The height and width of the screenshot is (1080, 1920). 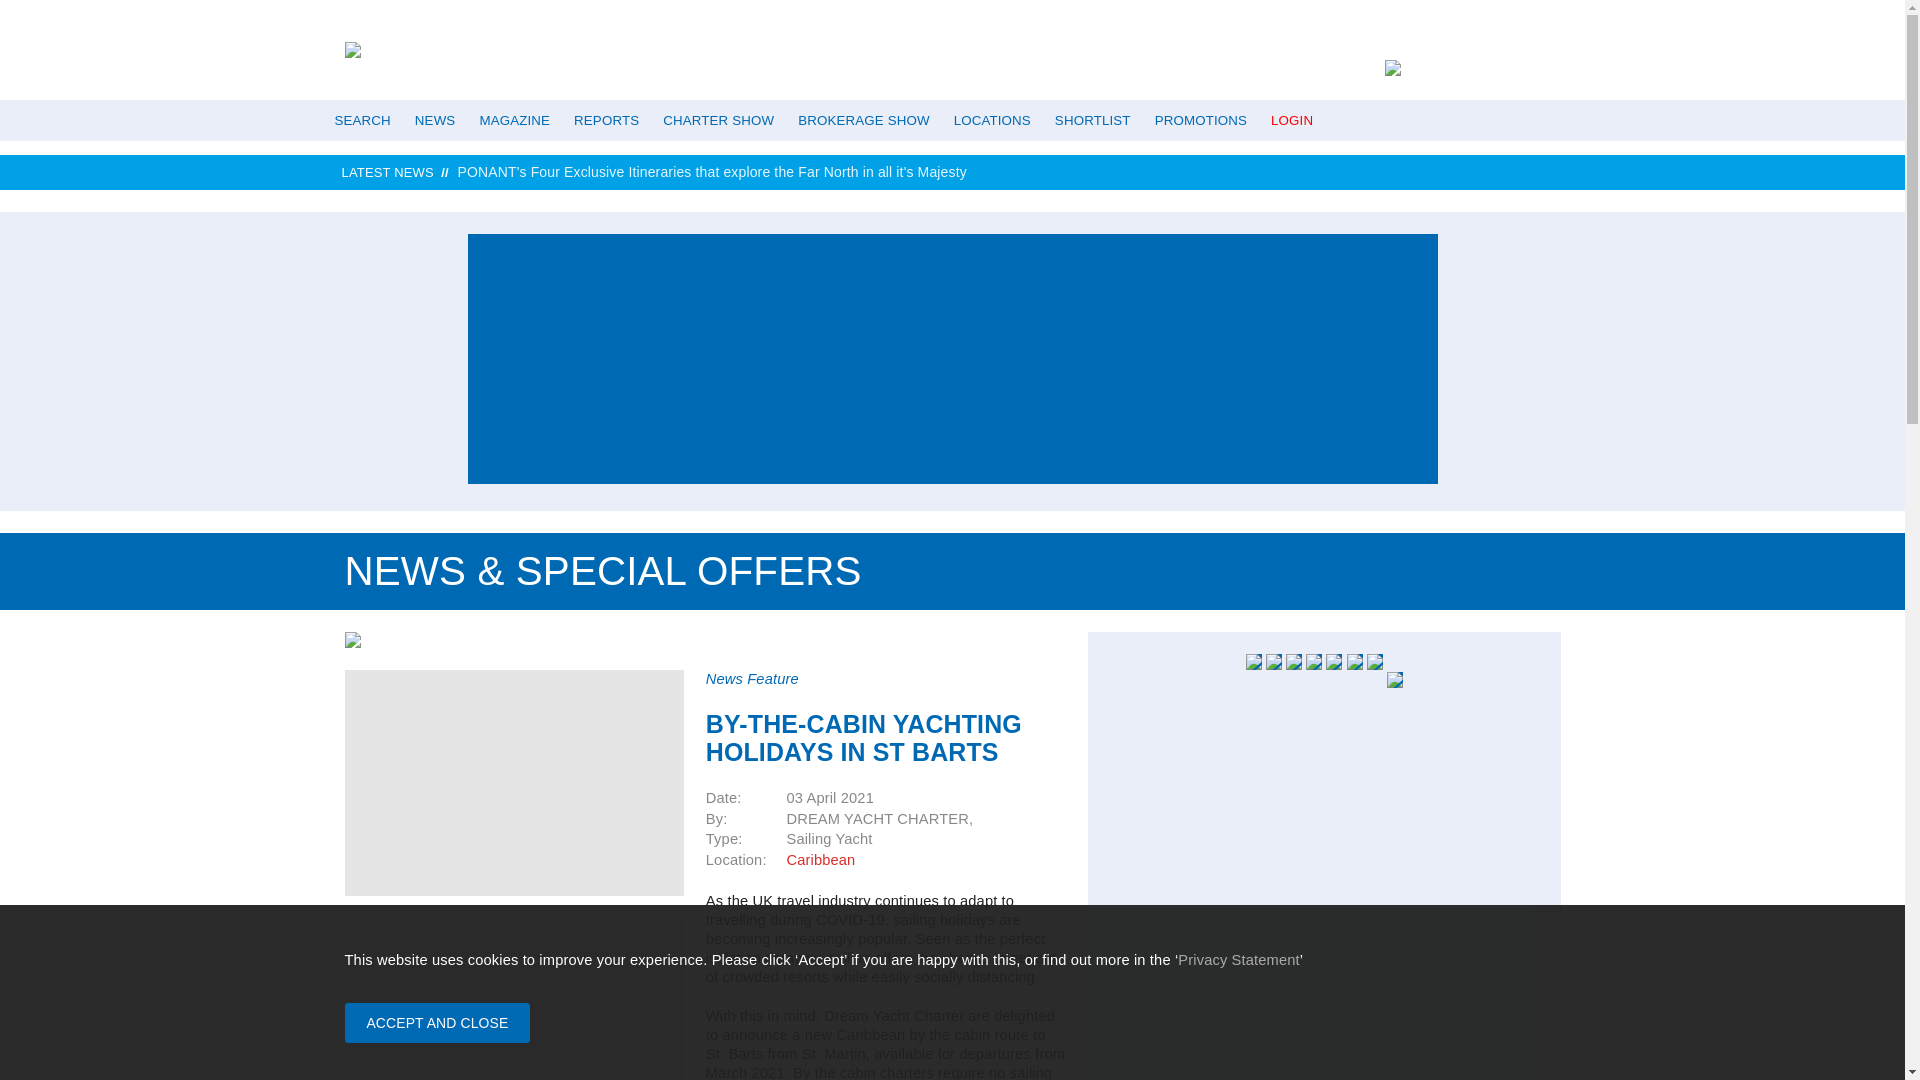 What do you see at coordinates (1092, 120) in the screenshot?
I see `SHORTLIST` at bounding box center [1092, 120].